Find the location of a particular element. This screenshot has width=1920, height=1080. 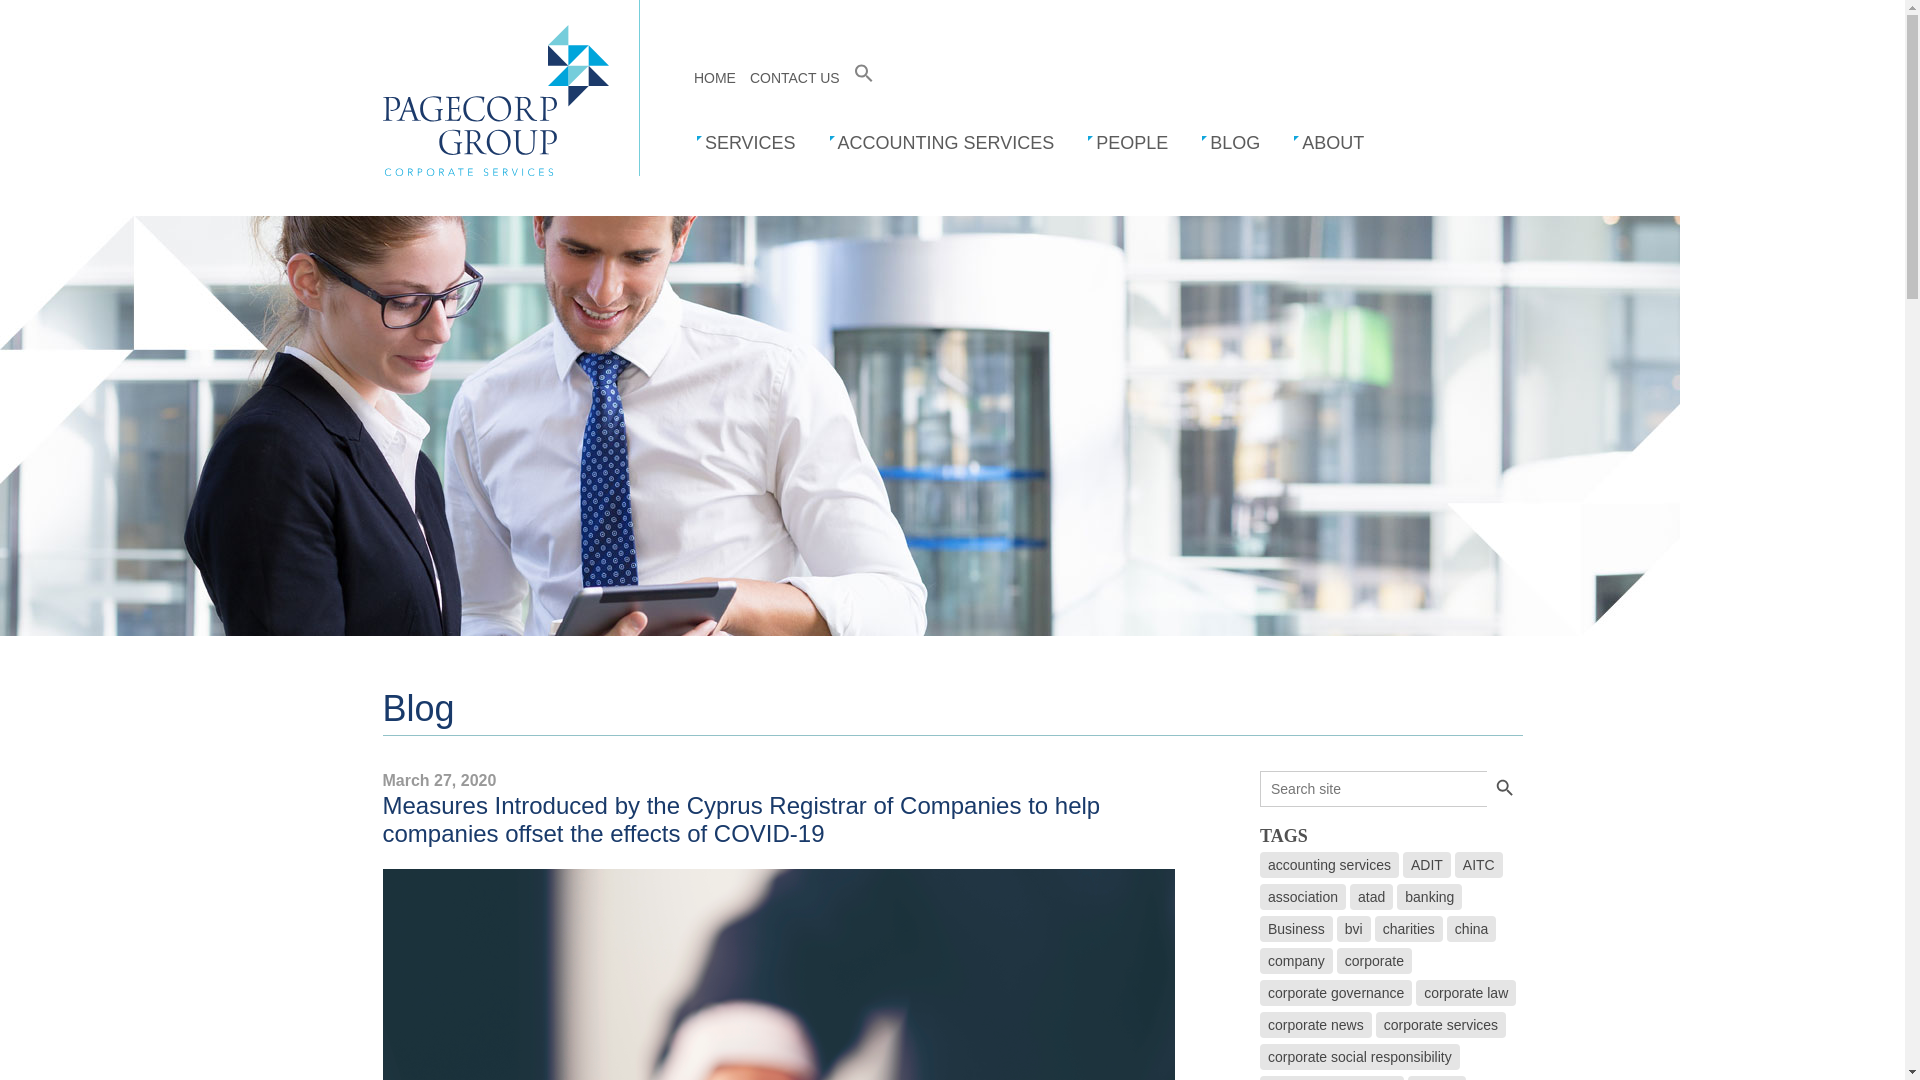

ACCOUNTING SERVICES is located at coordinates (942, 142).